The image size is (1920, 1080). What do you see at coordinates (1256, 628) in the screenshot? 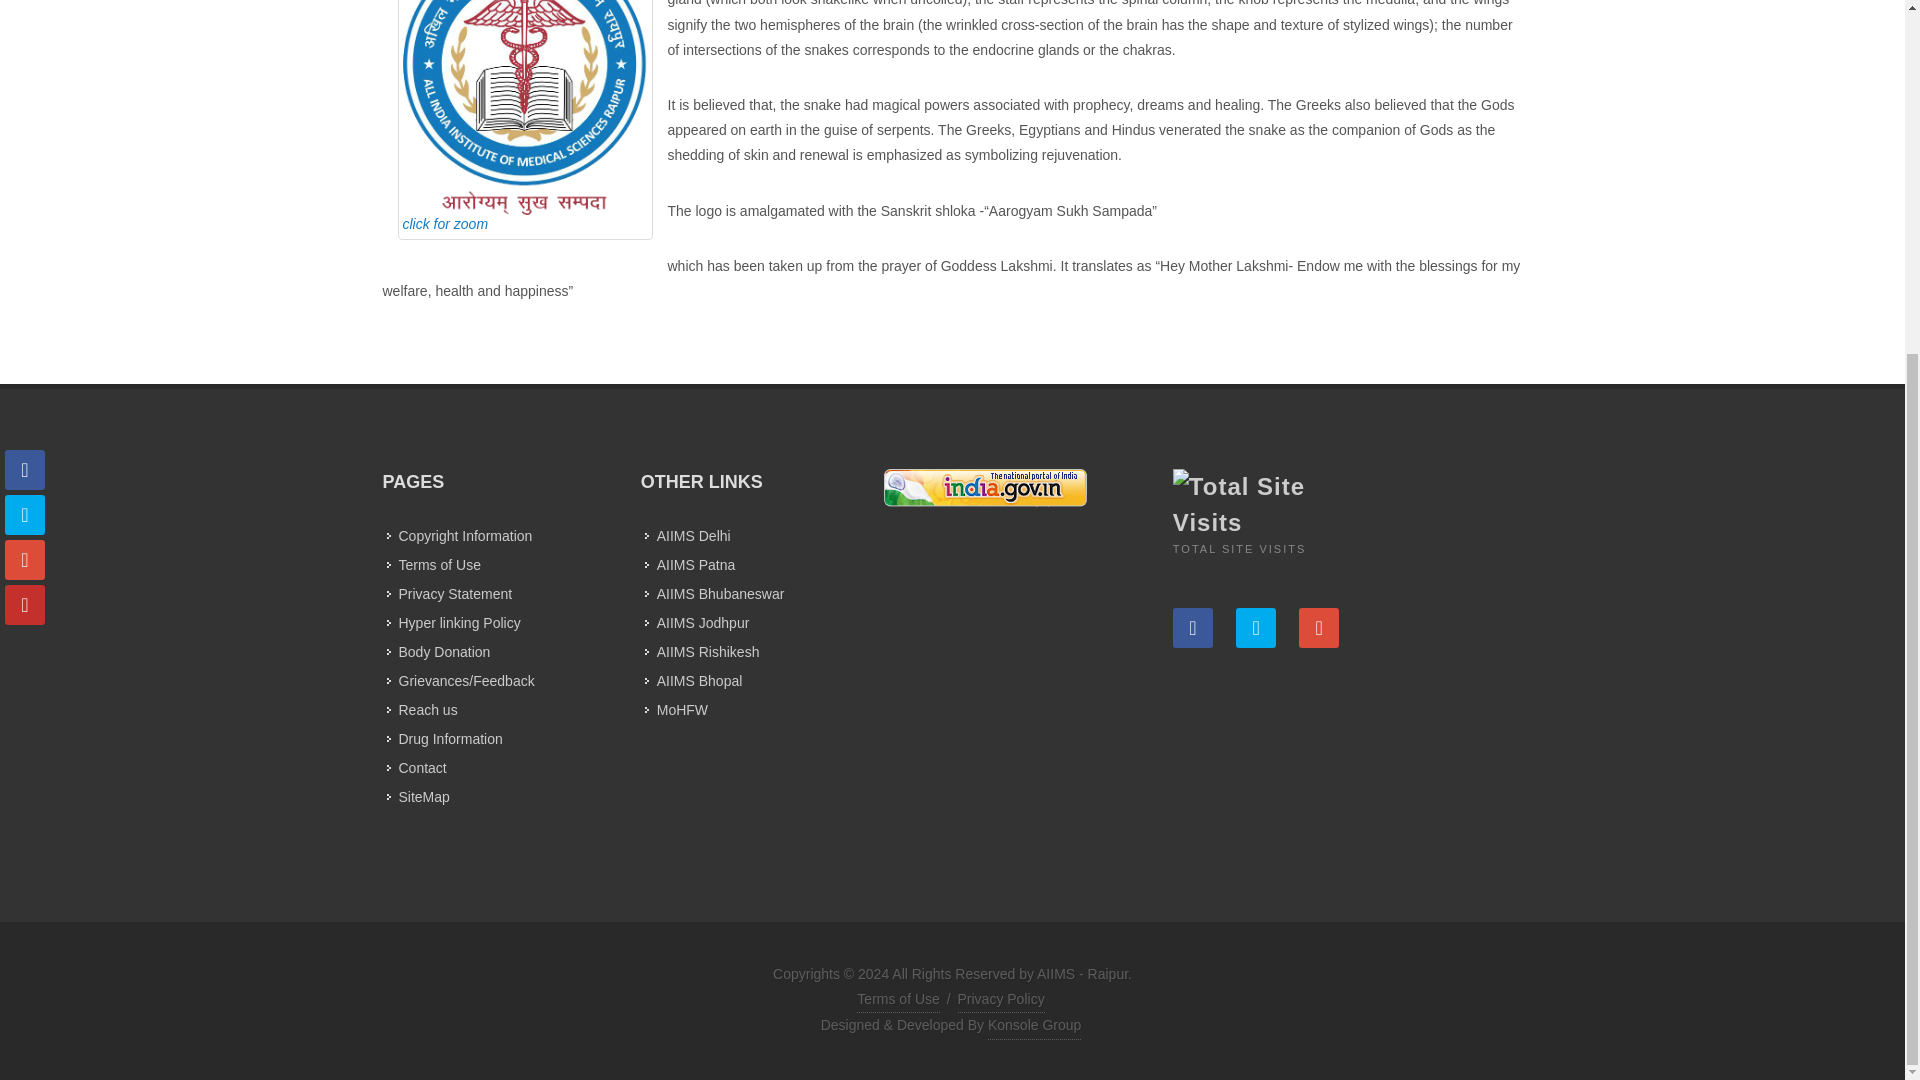
I see `Twitter` at bounding box center [1256, 628].